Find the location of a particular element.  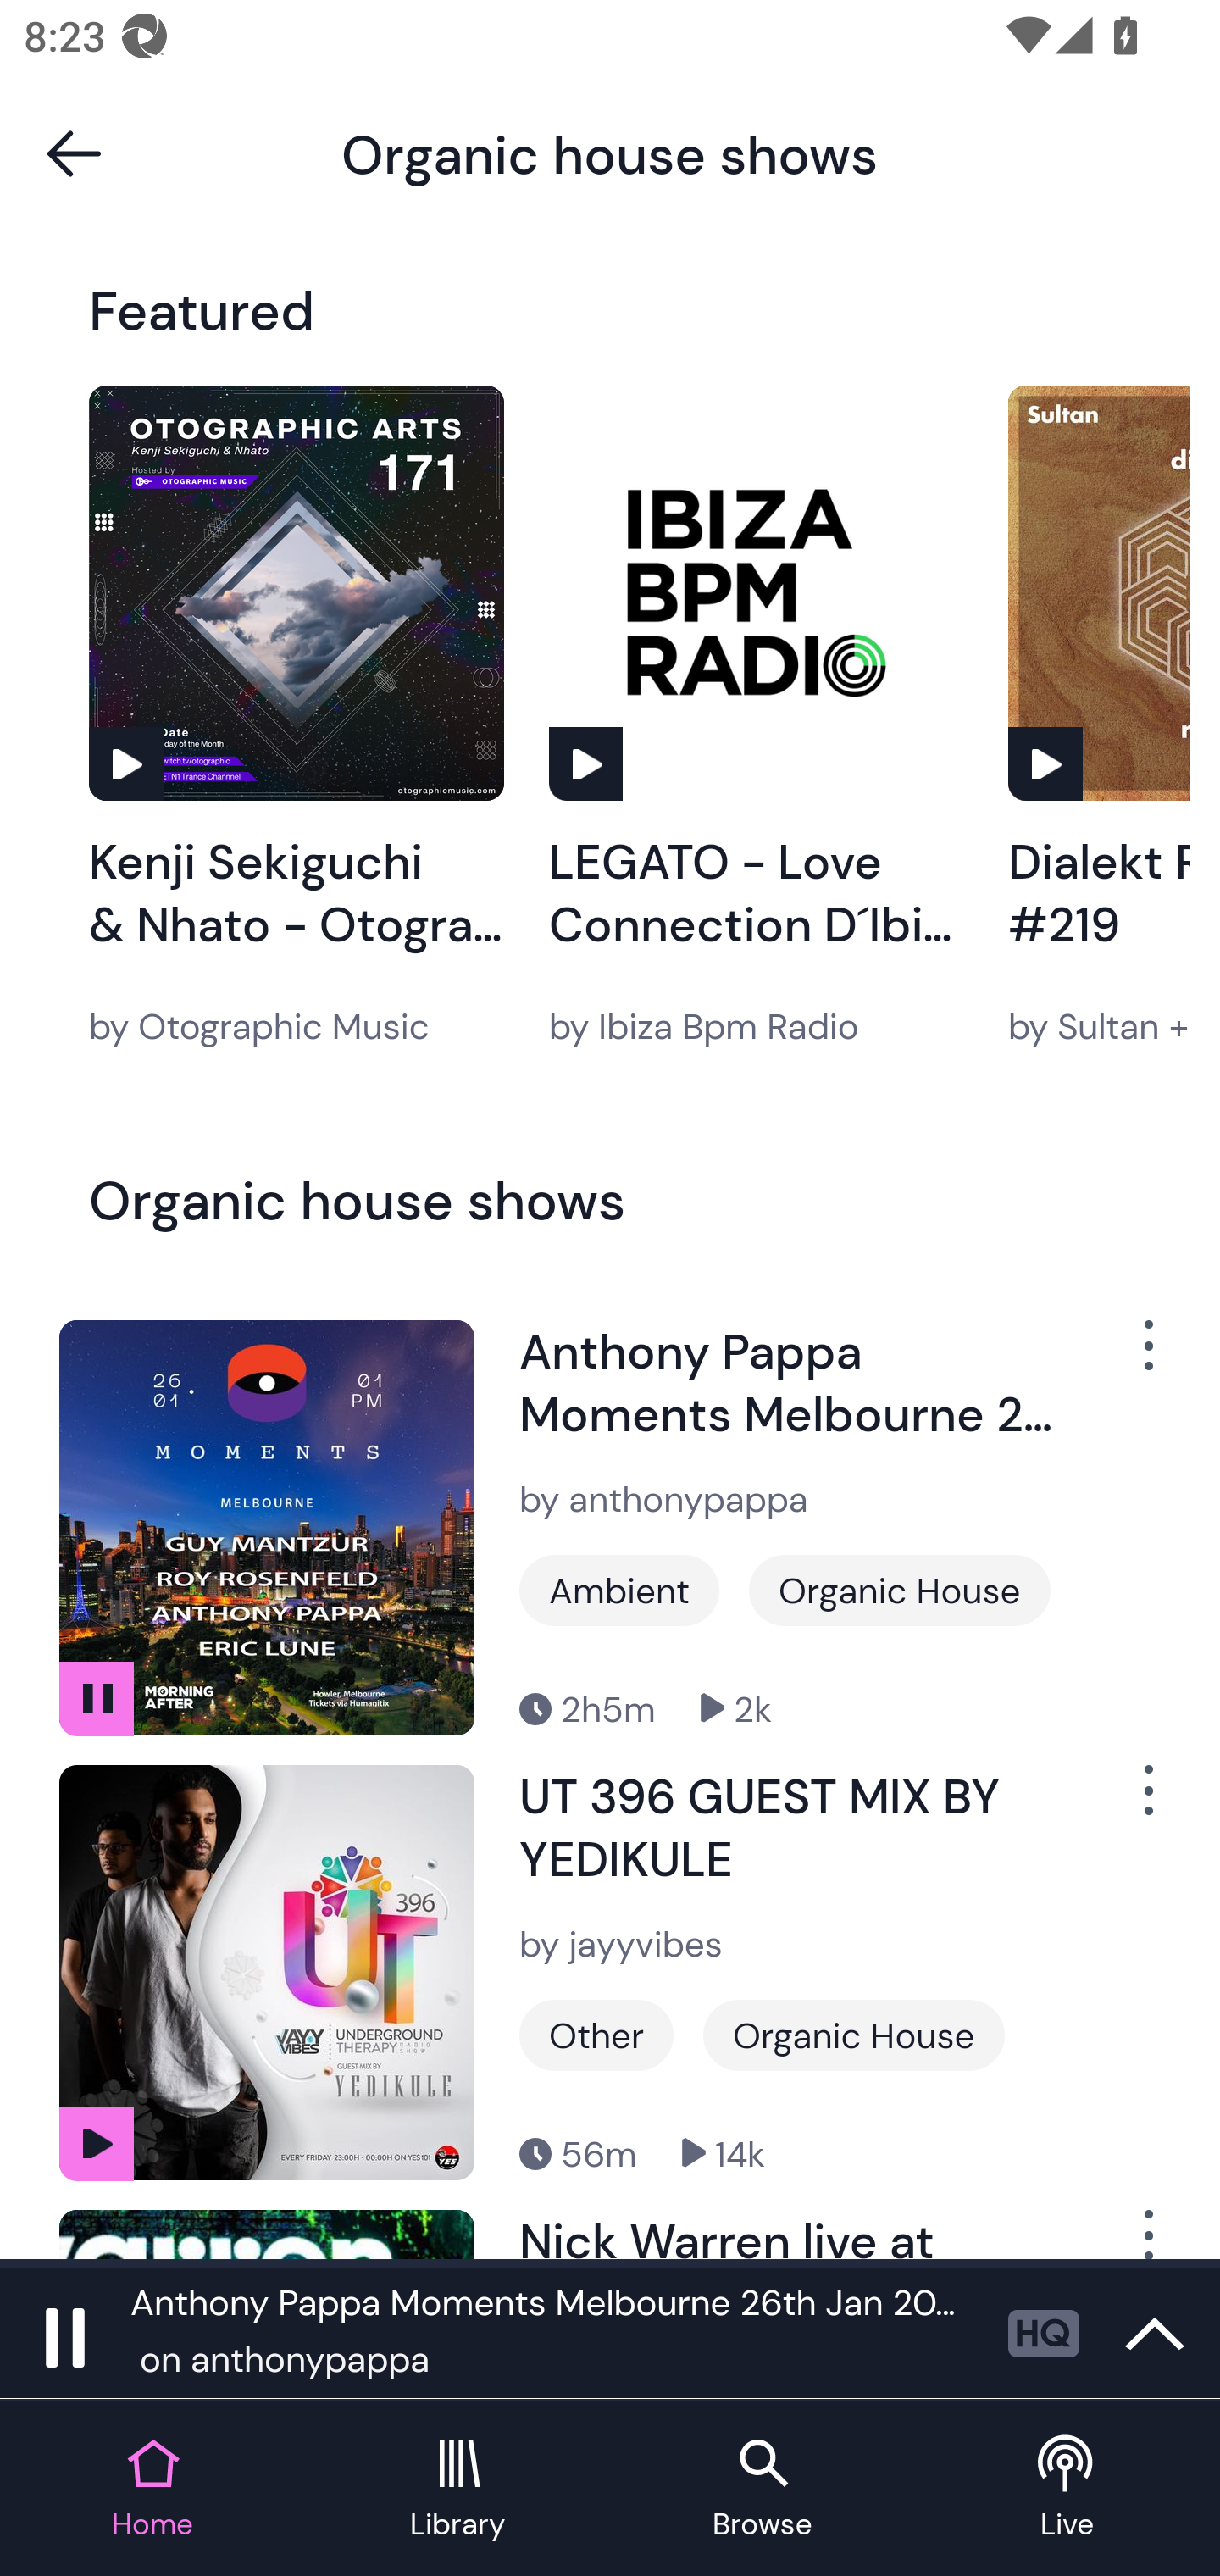

Other is located at coordinates (596, 2035).